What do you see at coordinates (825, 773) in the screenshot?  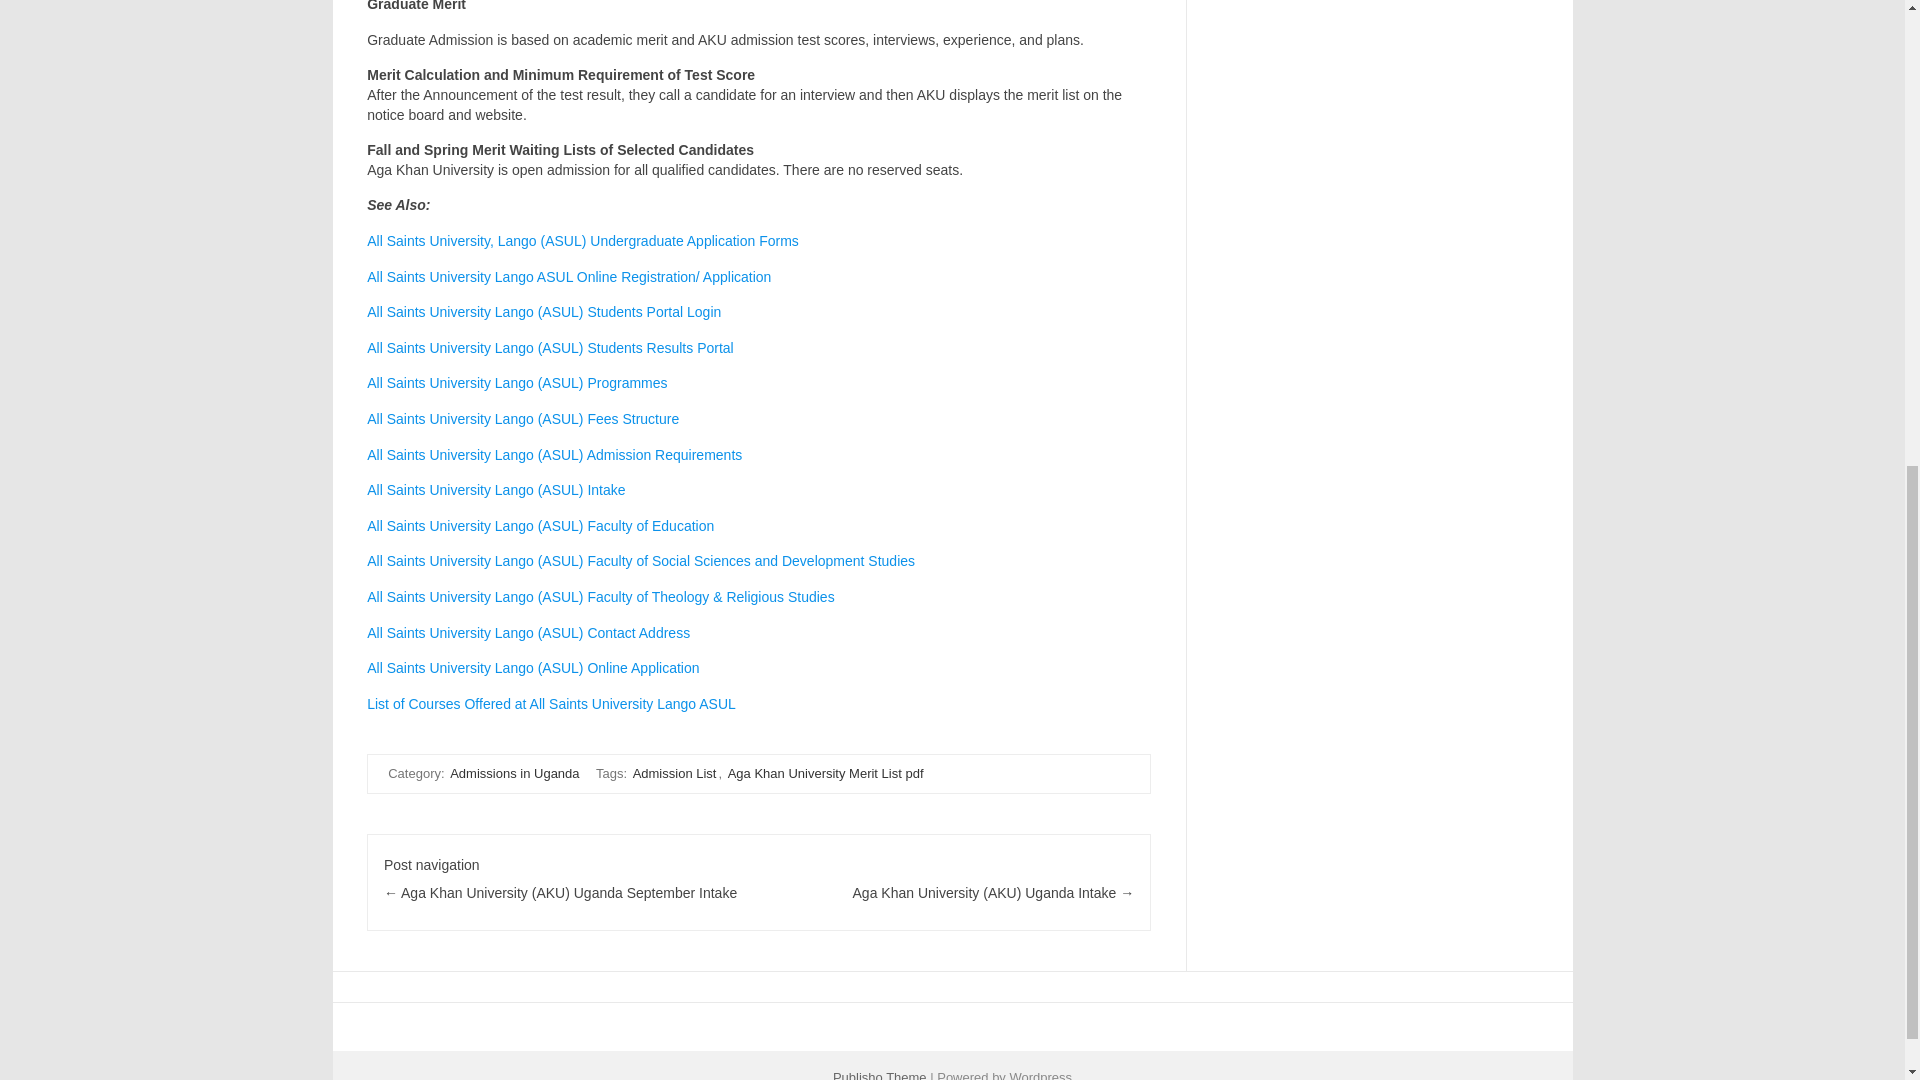 I see `Aga Khan University Merit List pdf` at bounding box center [825, 773].